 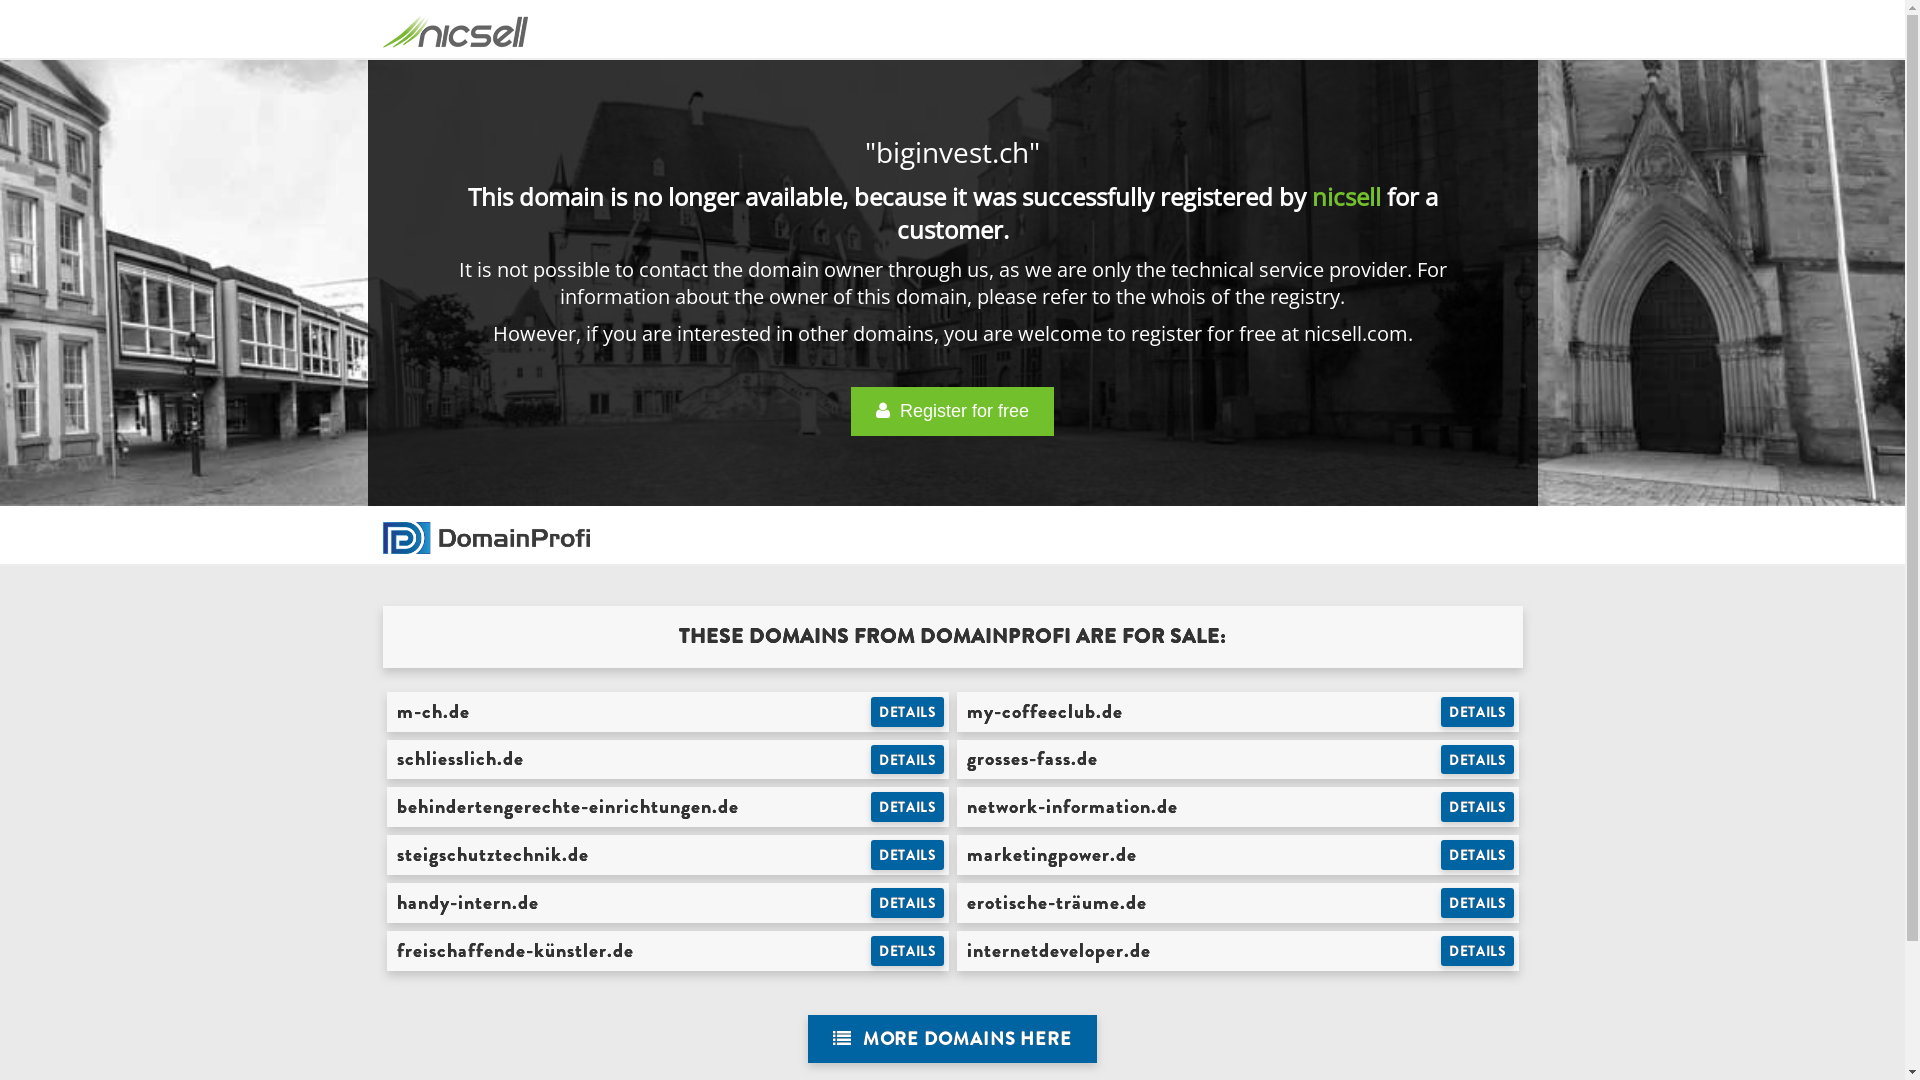 I want to click on DETAILS, so click(x=908, y=807).